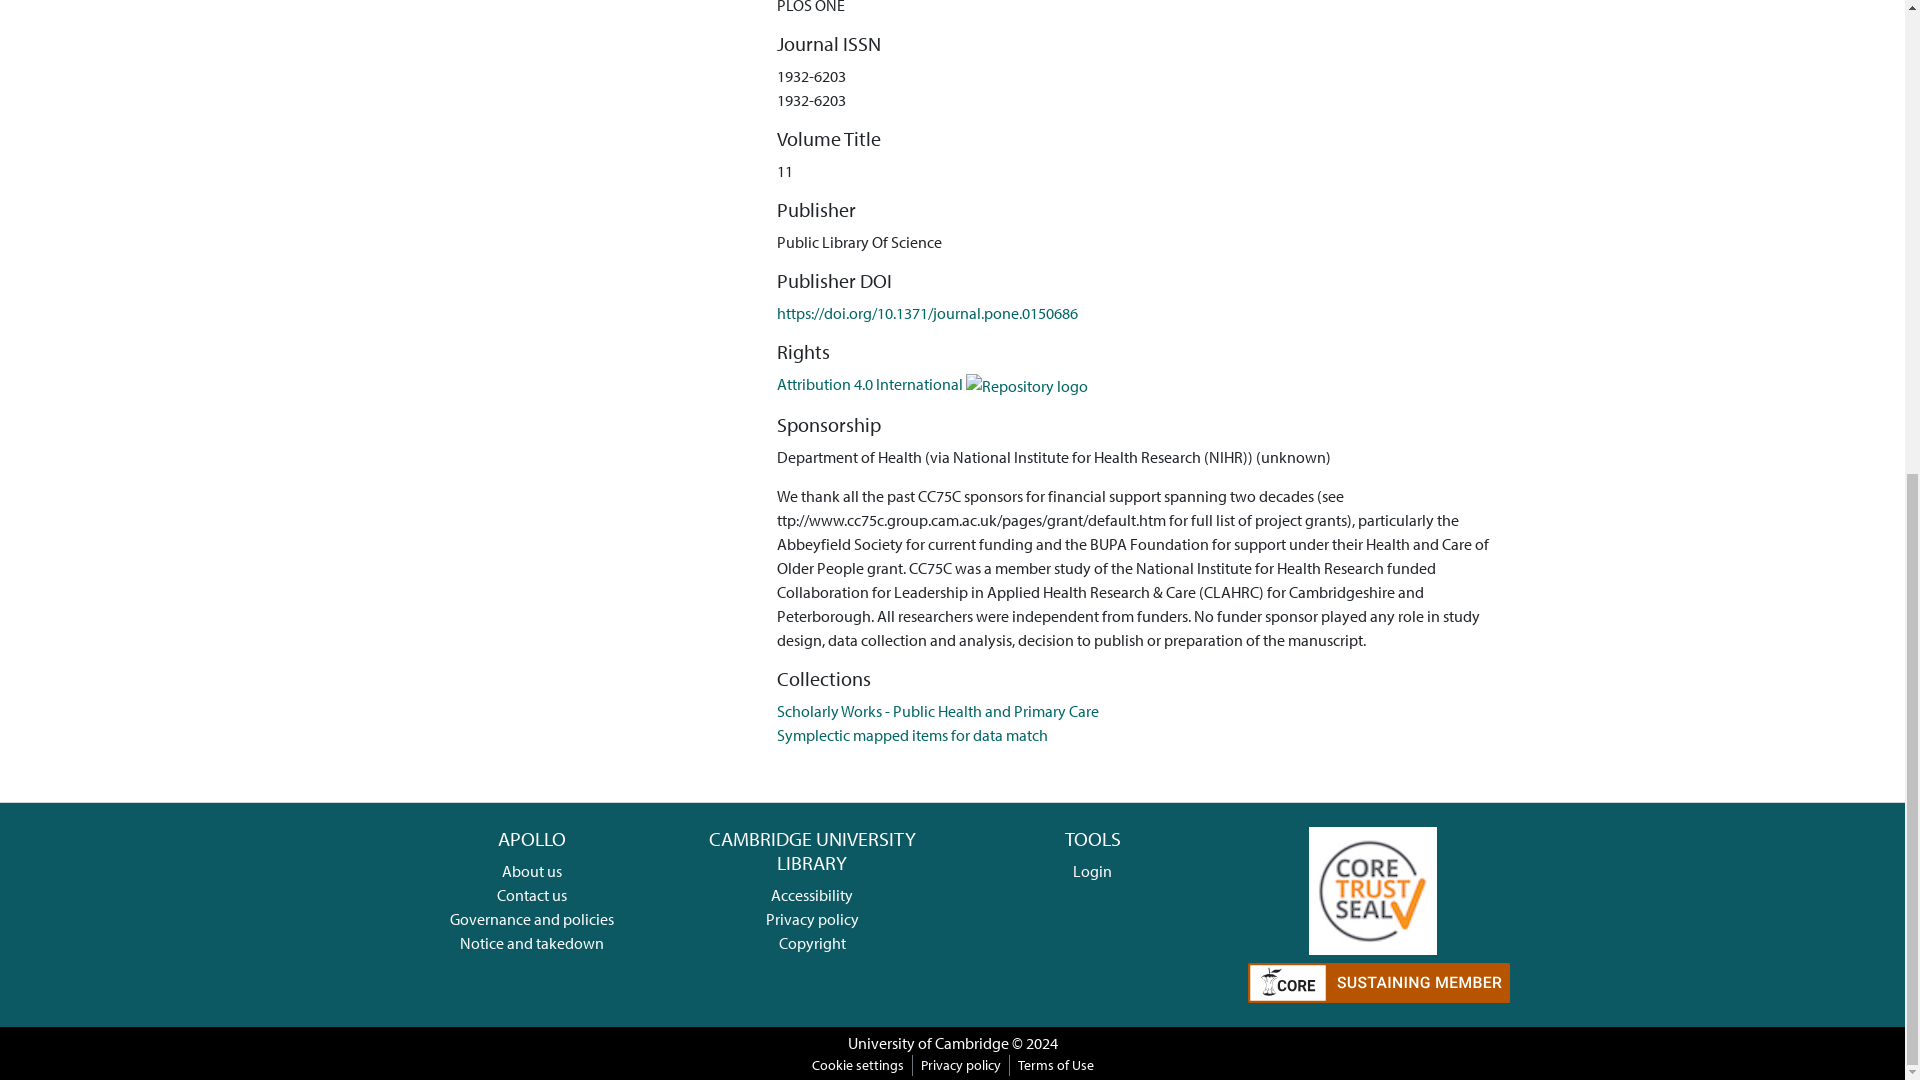 Image resolution: width=1920 pixels, height=1080 pixels. I want to click on Attribution 4.0 International, so click(932, 384).